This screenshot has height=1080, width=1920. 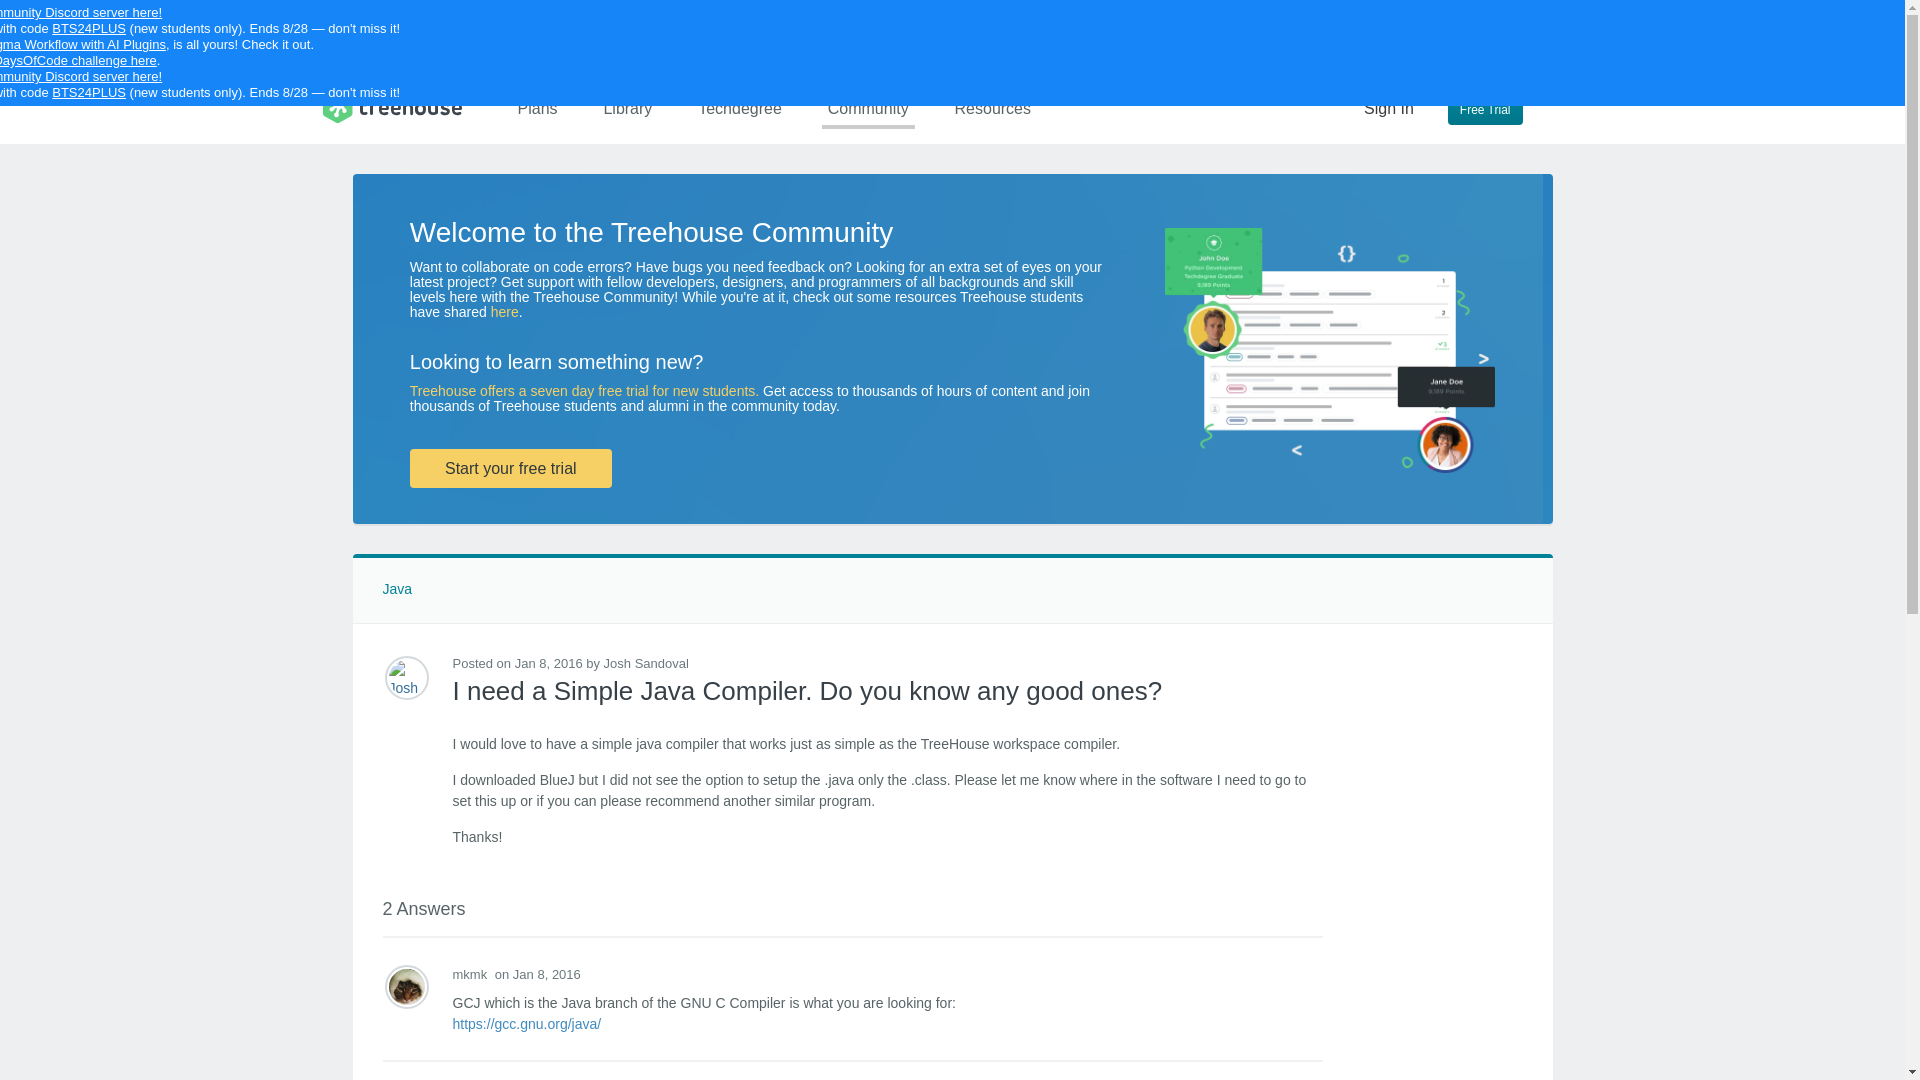 I want to click on Treehouse Logo, so click(x=391, y=106).